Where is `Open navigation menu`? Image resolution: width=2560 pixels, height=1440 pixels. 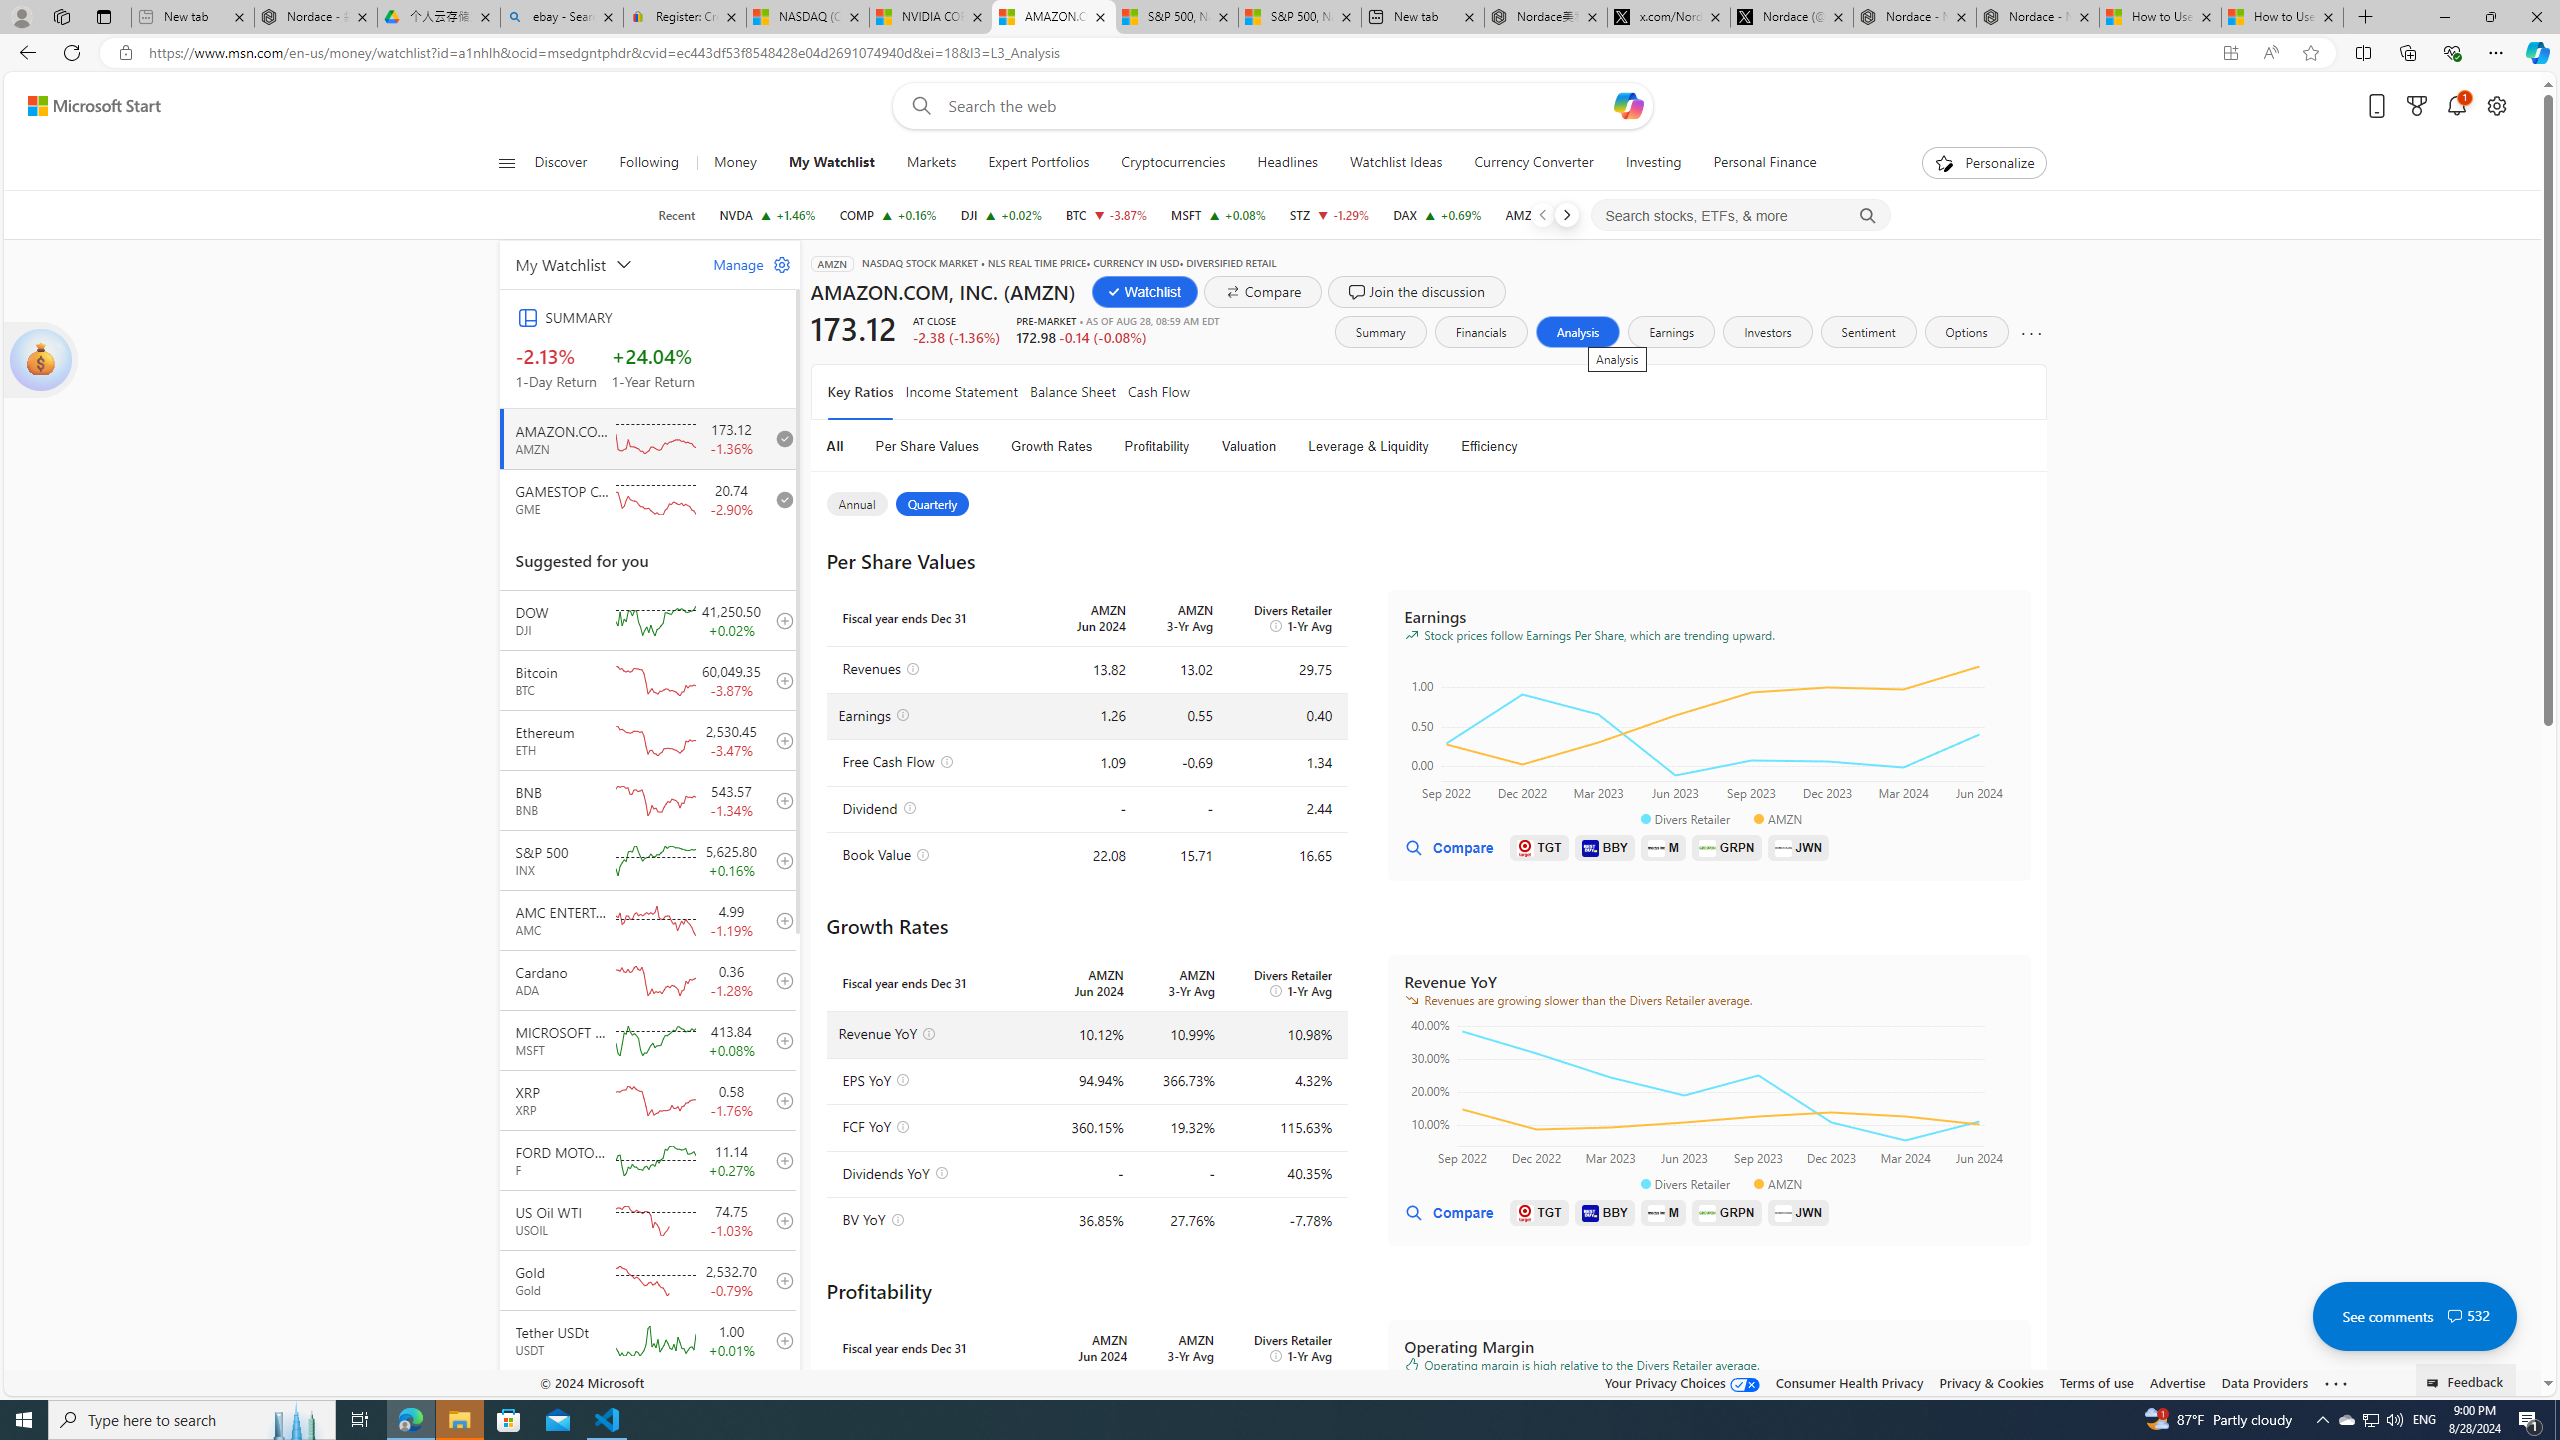
Open navigation menu is located at coordinates (505, 162).